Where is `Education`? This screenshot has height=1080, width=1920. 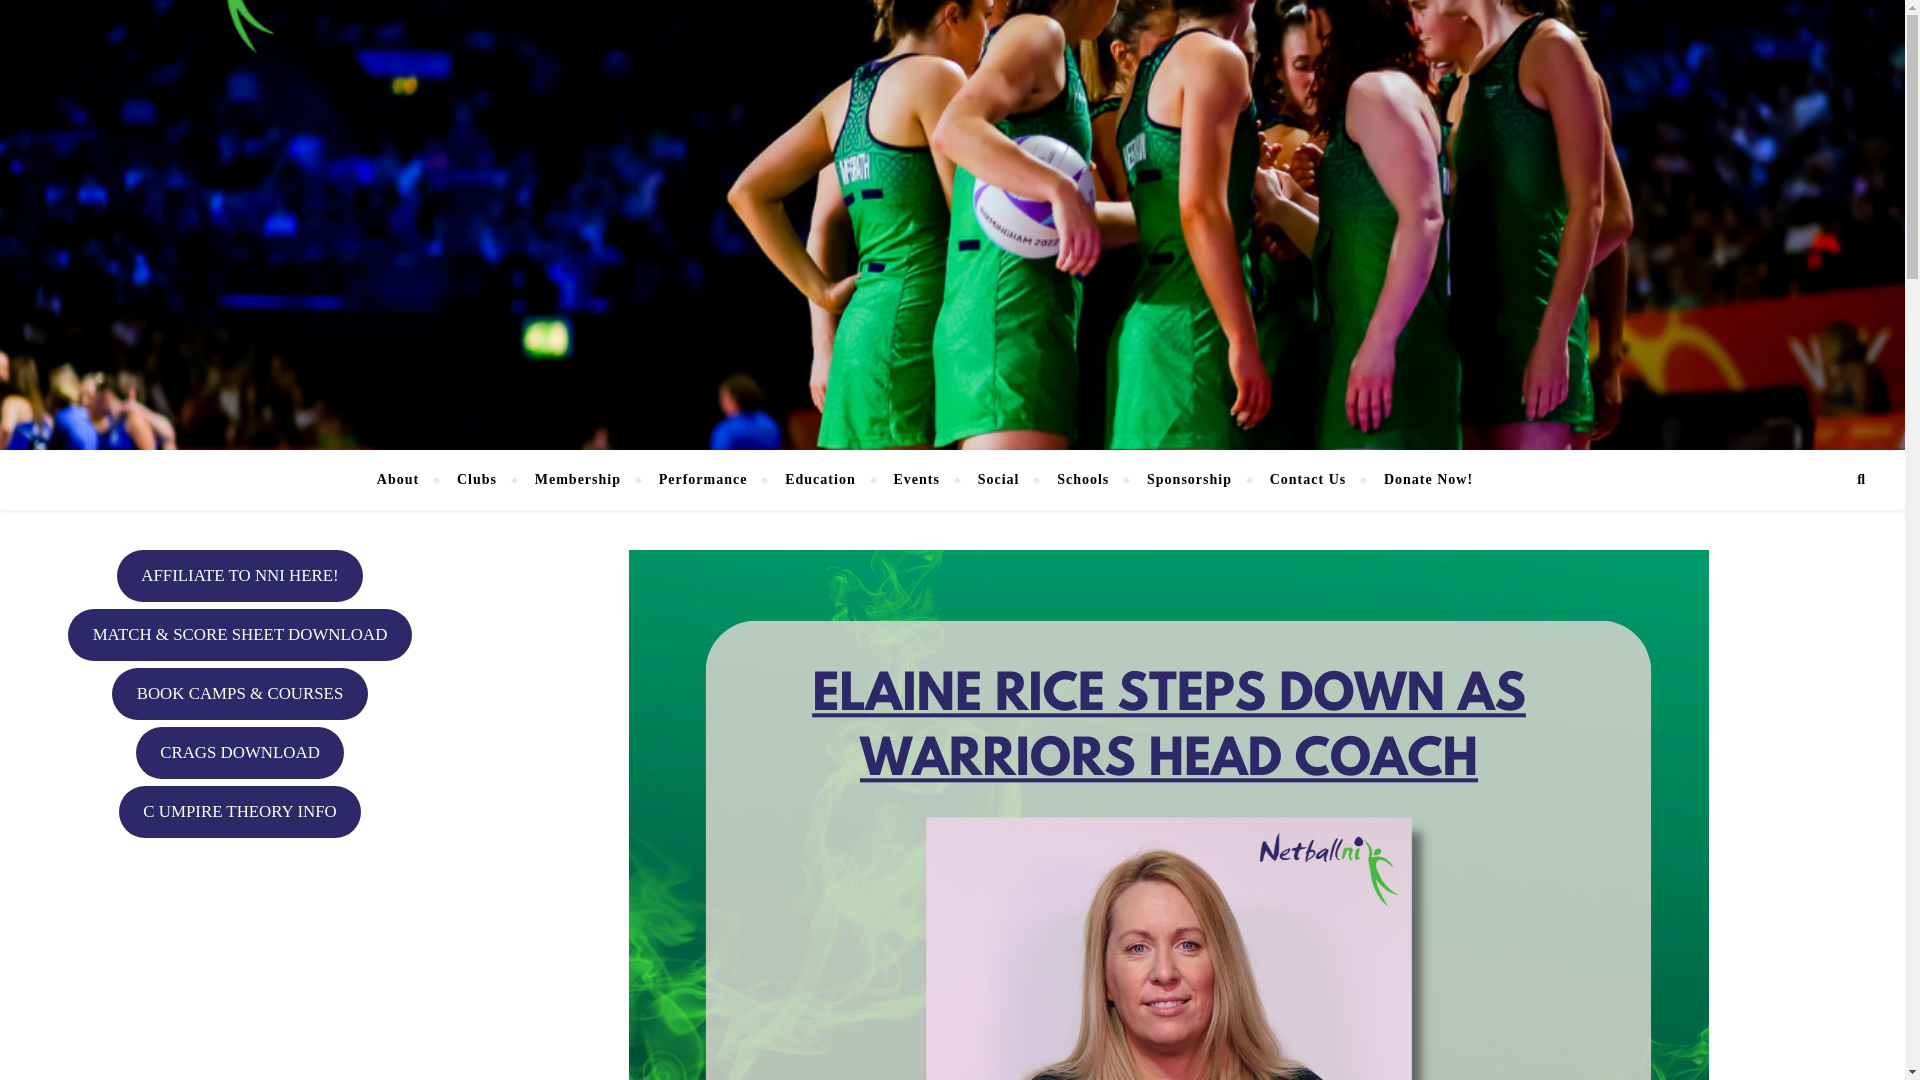
Education is located at coordinates (820, 480).